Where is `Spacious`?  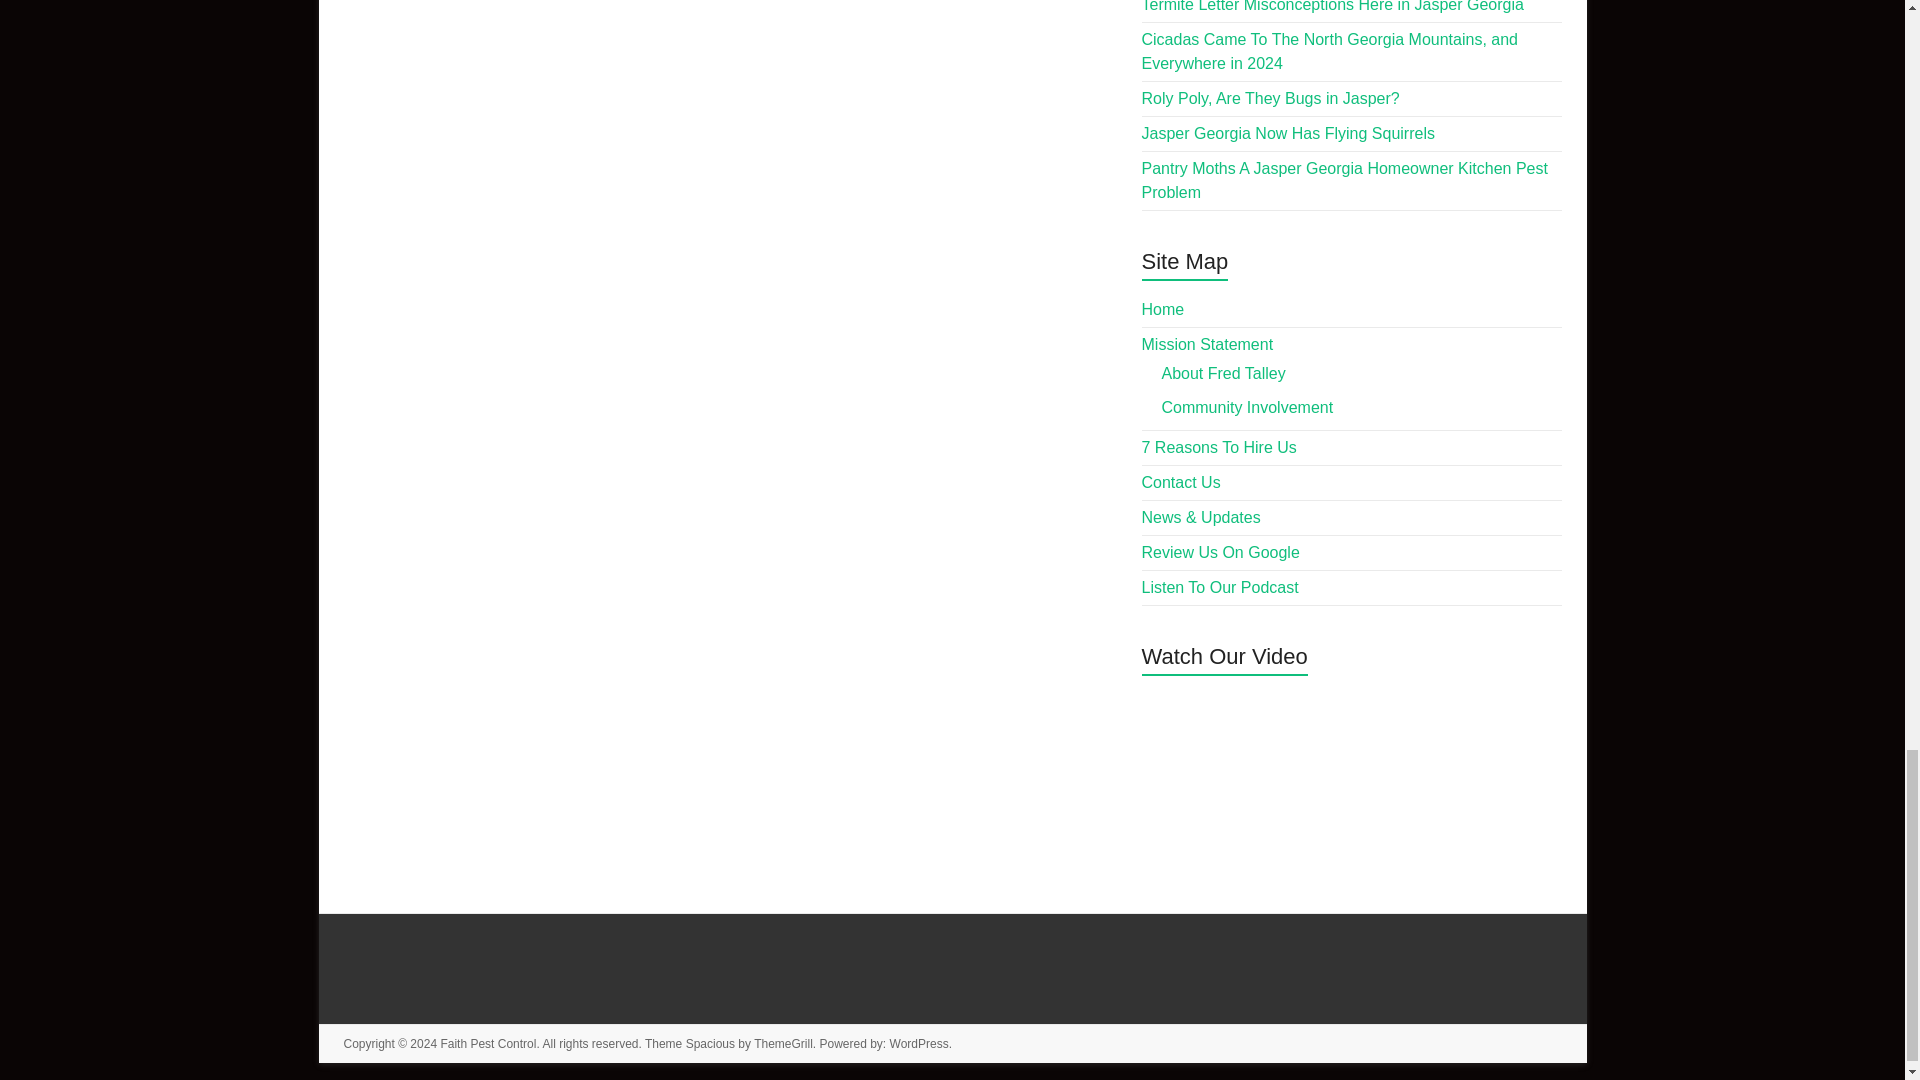
Spacious is located at coordinates (710, 1043).